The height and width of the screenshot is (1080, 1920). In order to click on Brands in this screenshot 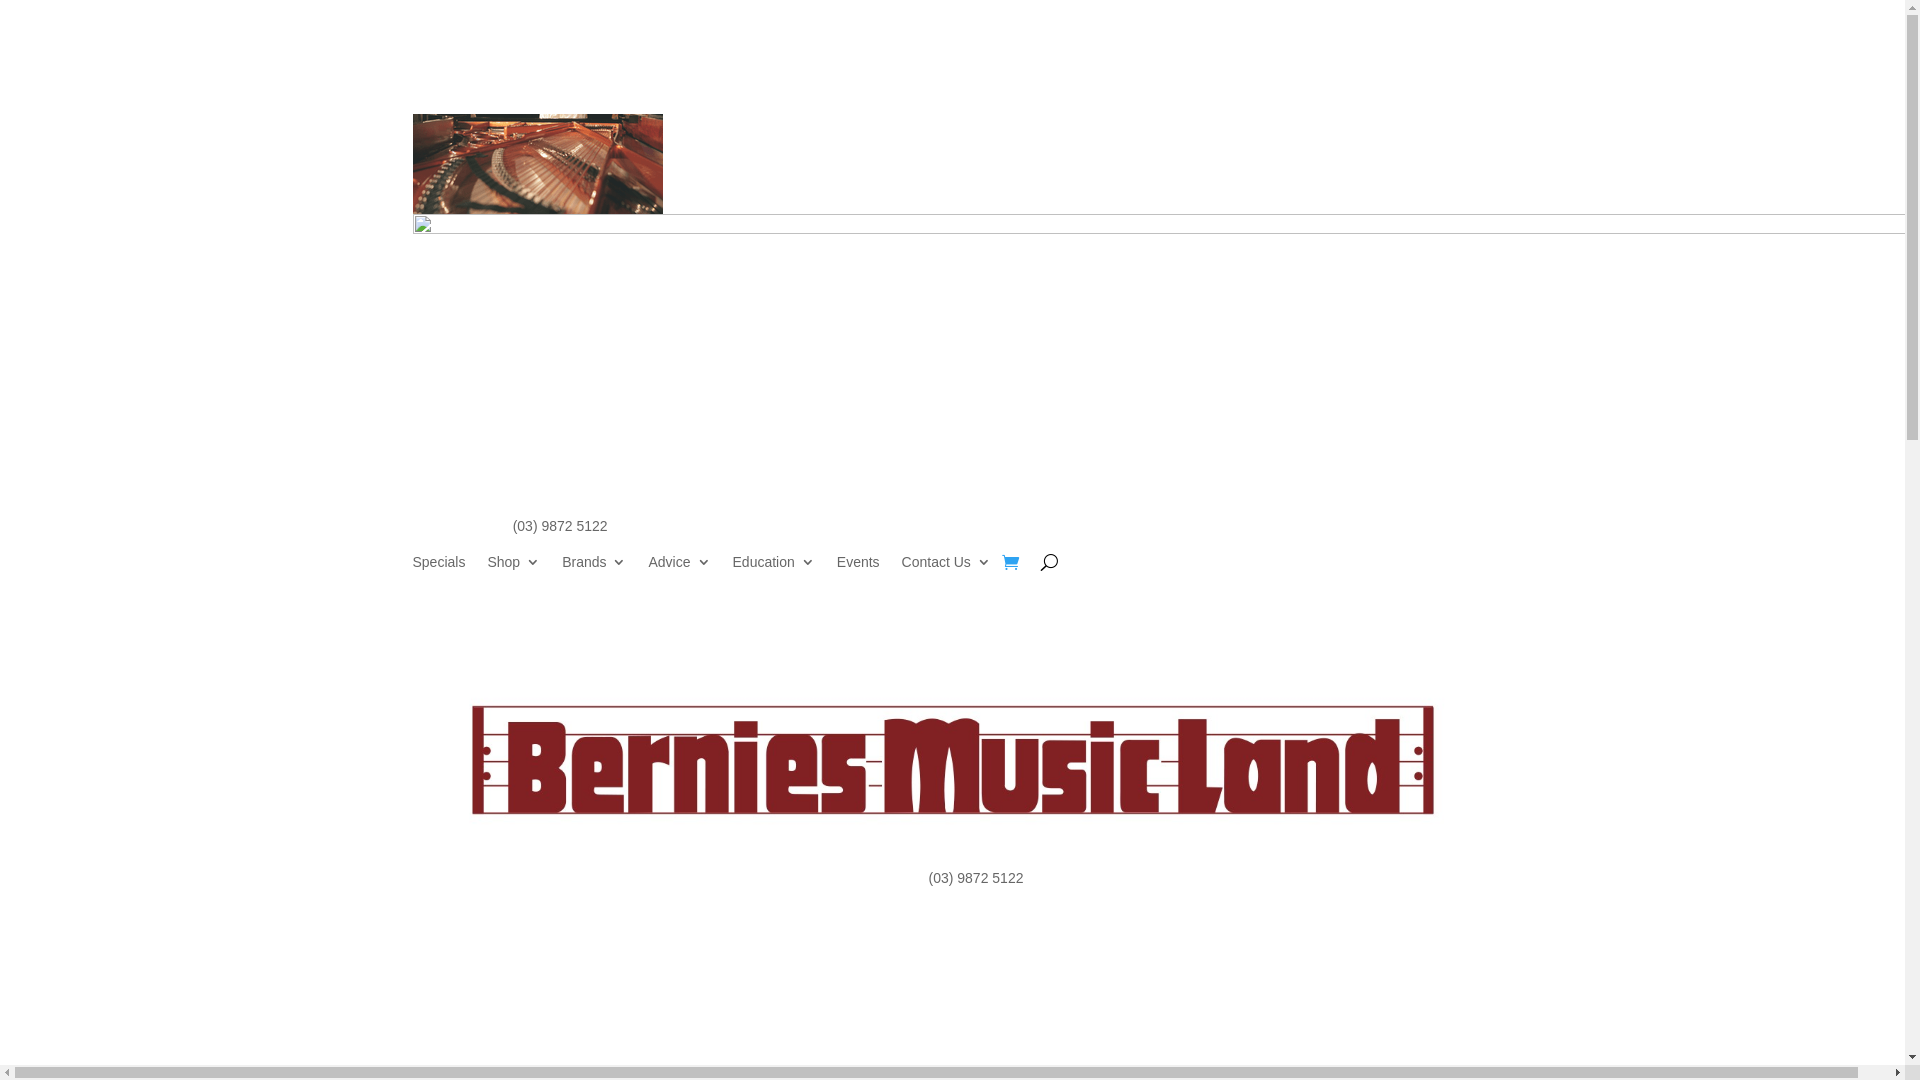, I will do `click(594, 566)`.